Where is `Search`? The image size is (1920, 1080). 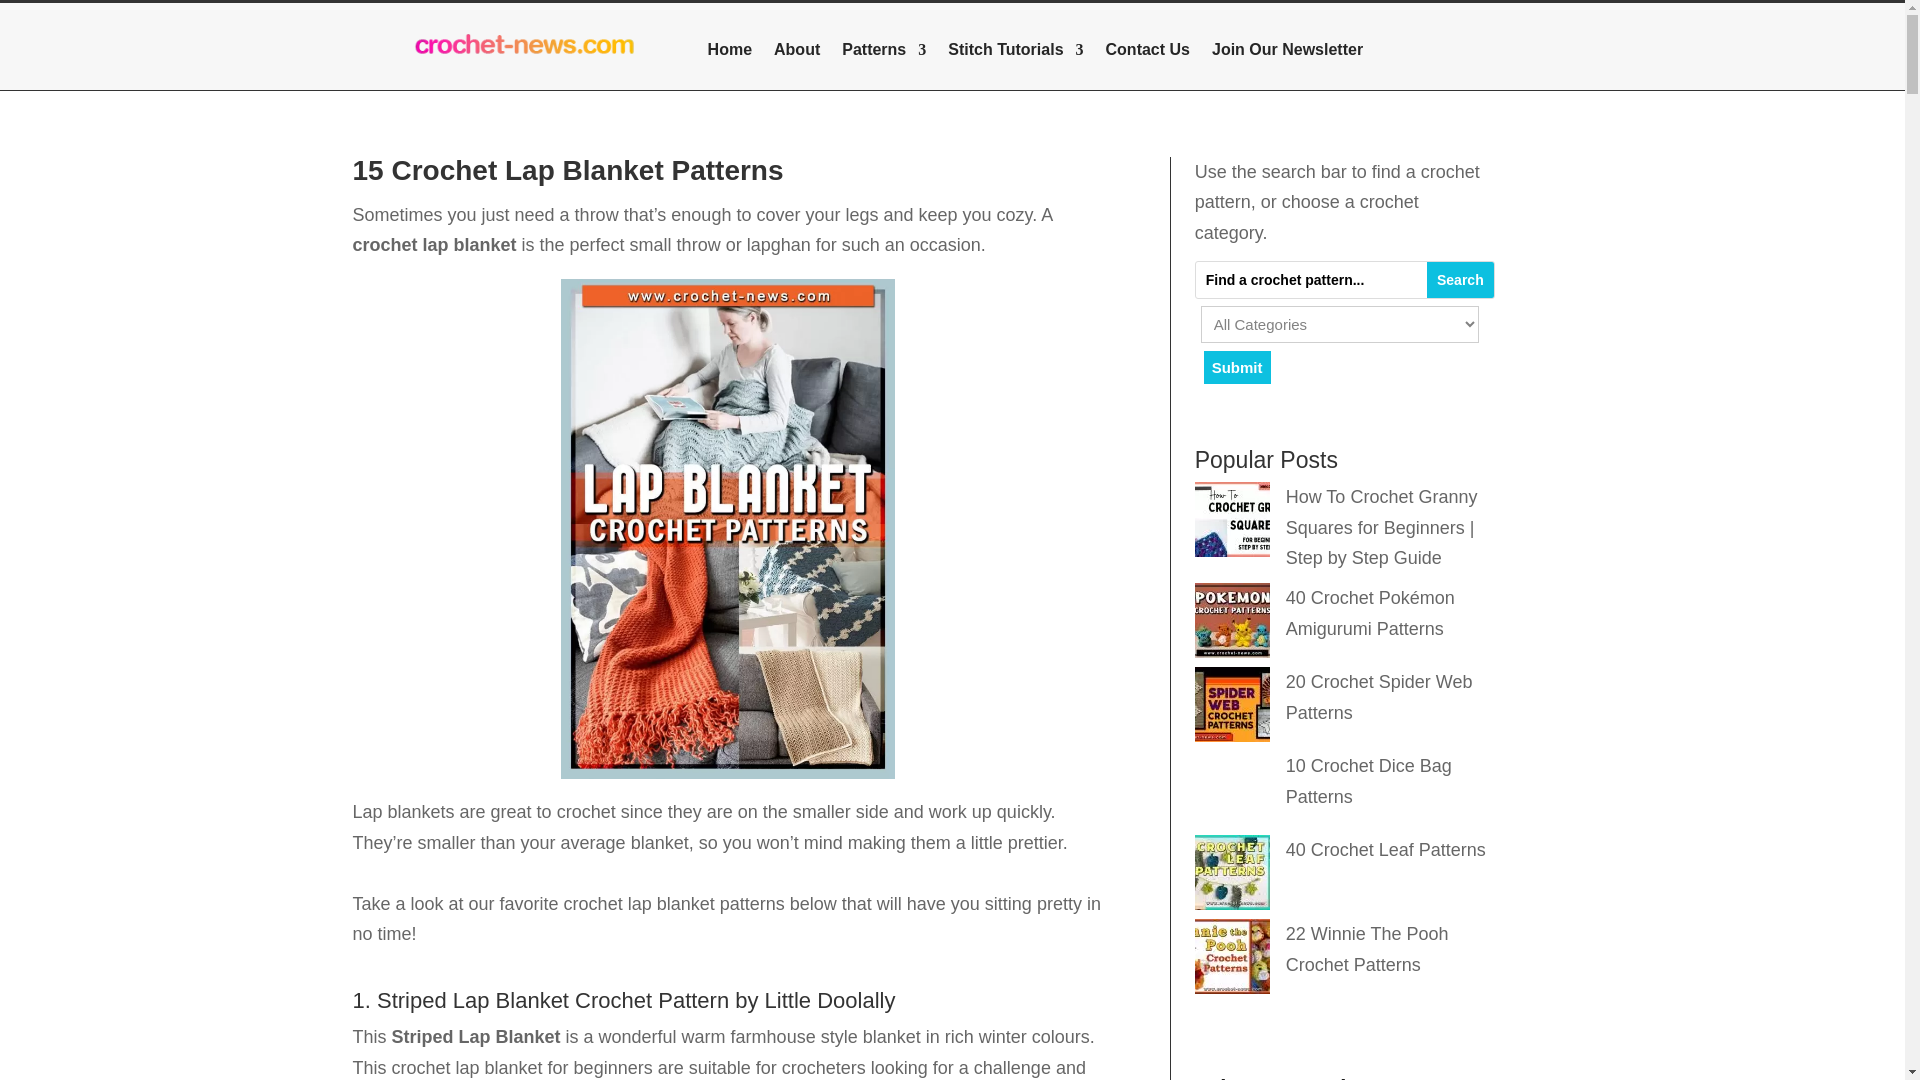
Search is located at coordinates (1460, 280).